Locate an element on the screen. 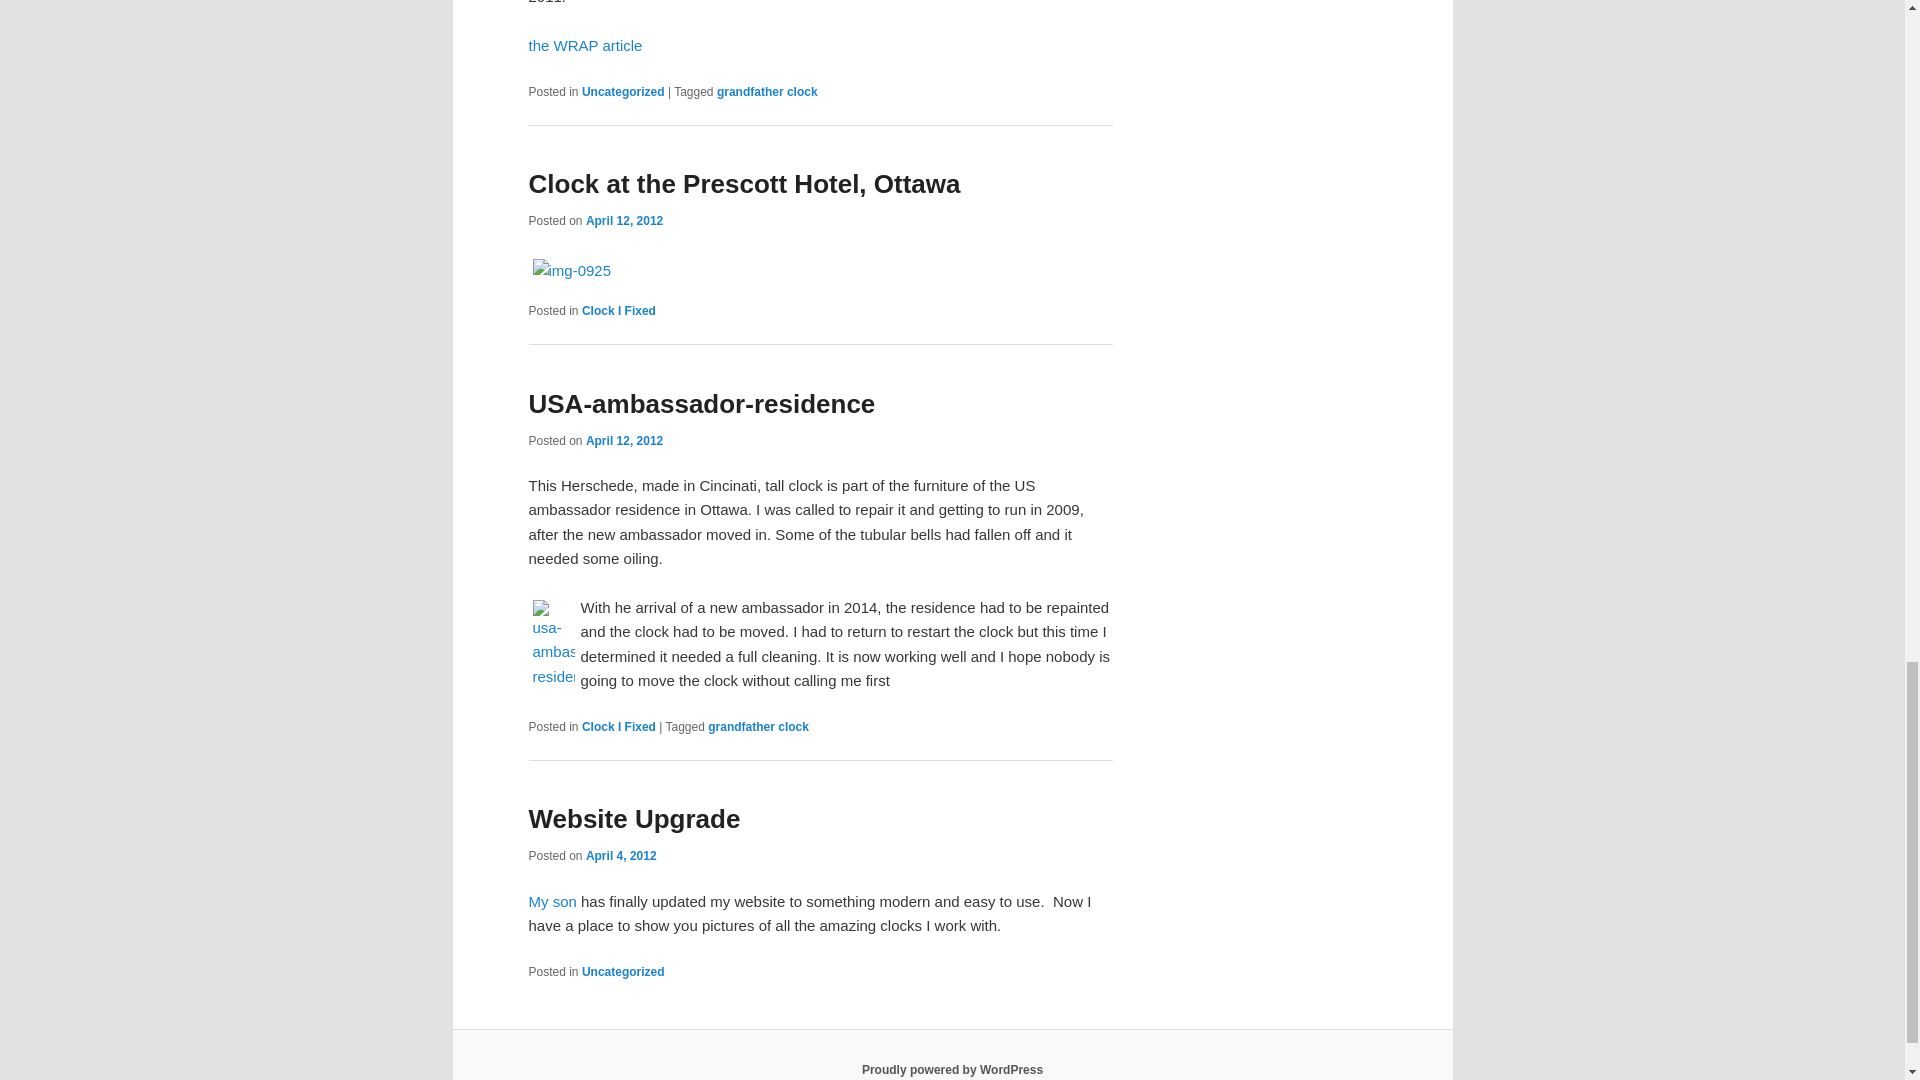 The image size is (1920, 1080). April 4, 2012 is located at coordinates (620, 855).